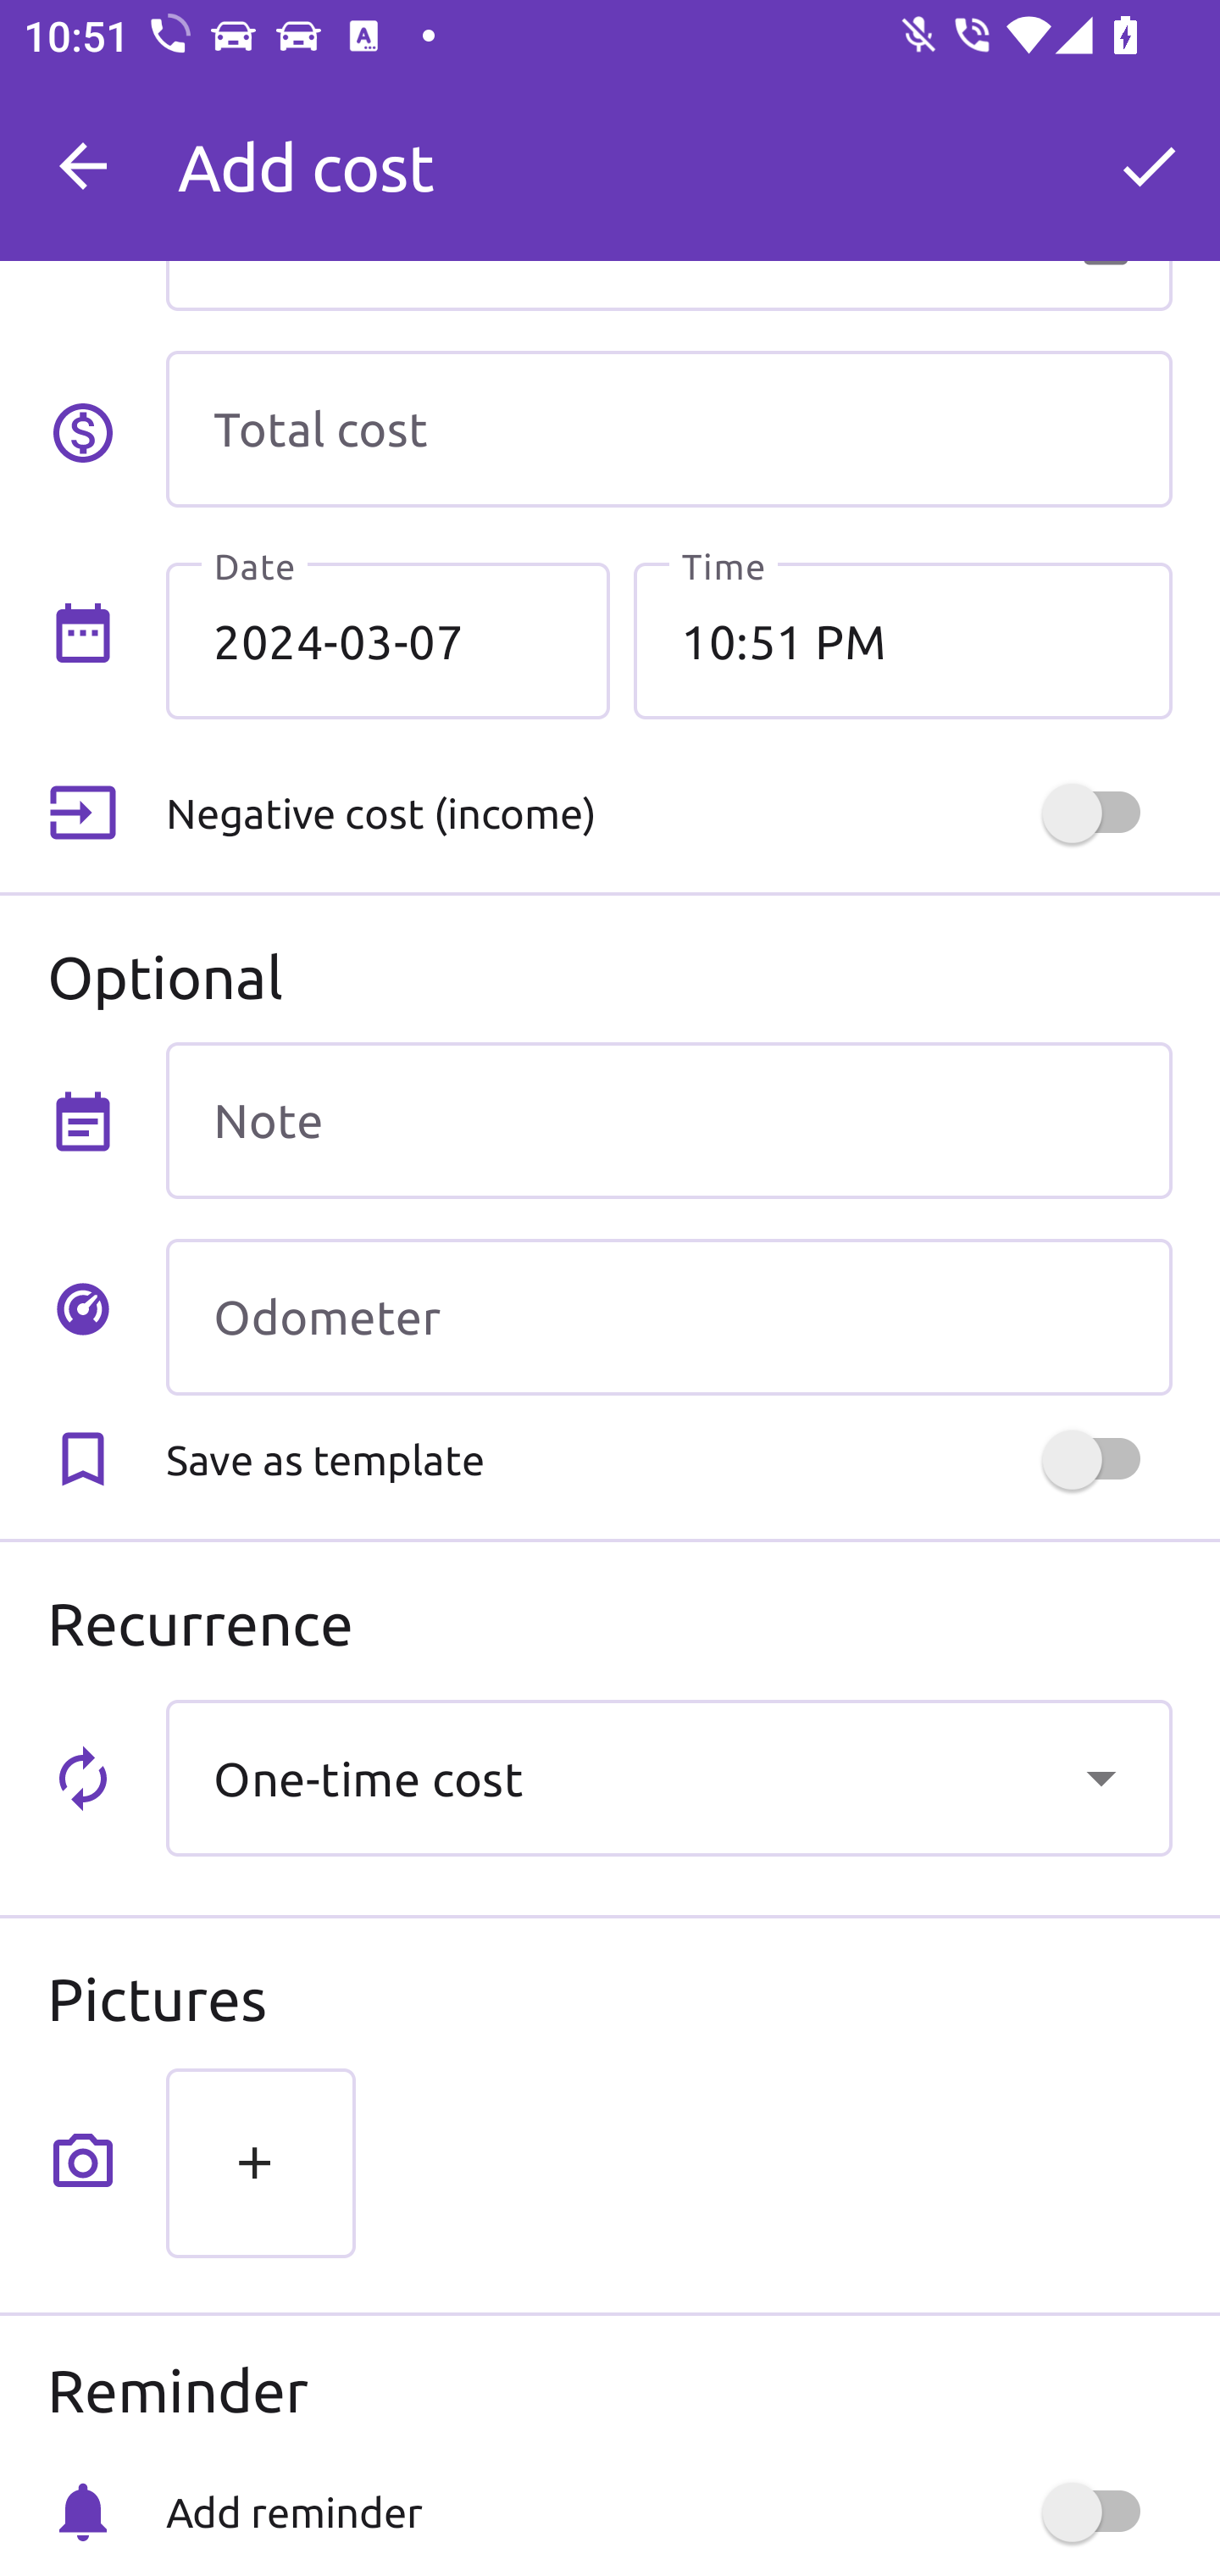 The width and height of the screenshot is (1220, 2576). I want to click on Negative cost (income), so click(668, 813).